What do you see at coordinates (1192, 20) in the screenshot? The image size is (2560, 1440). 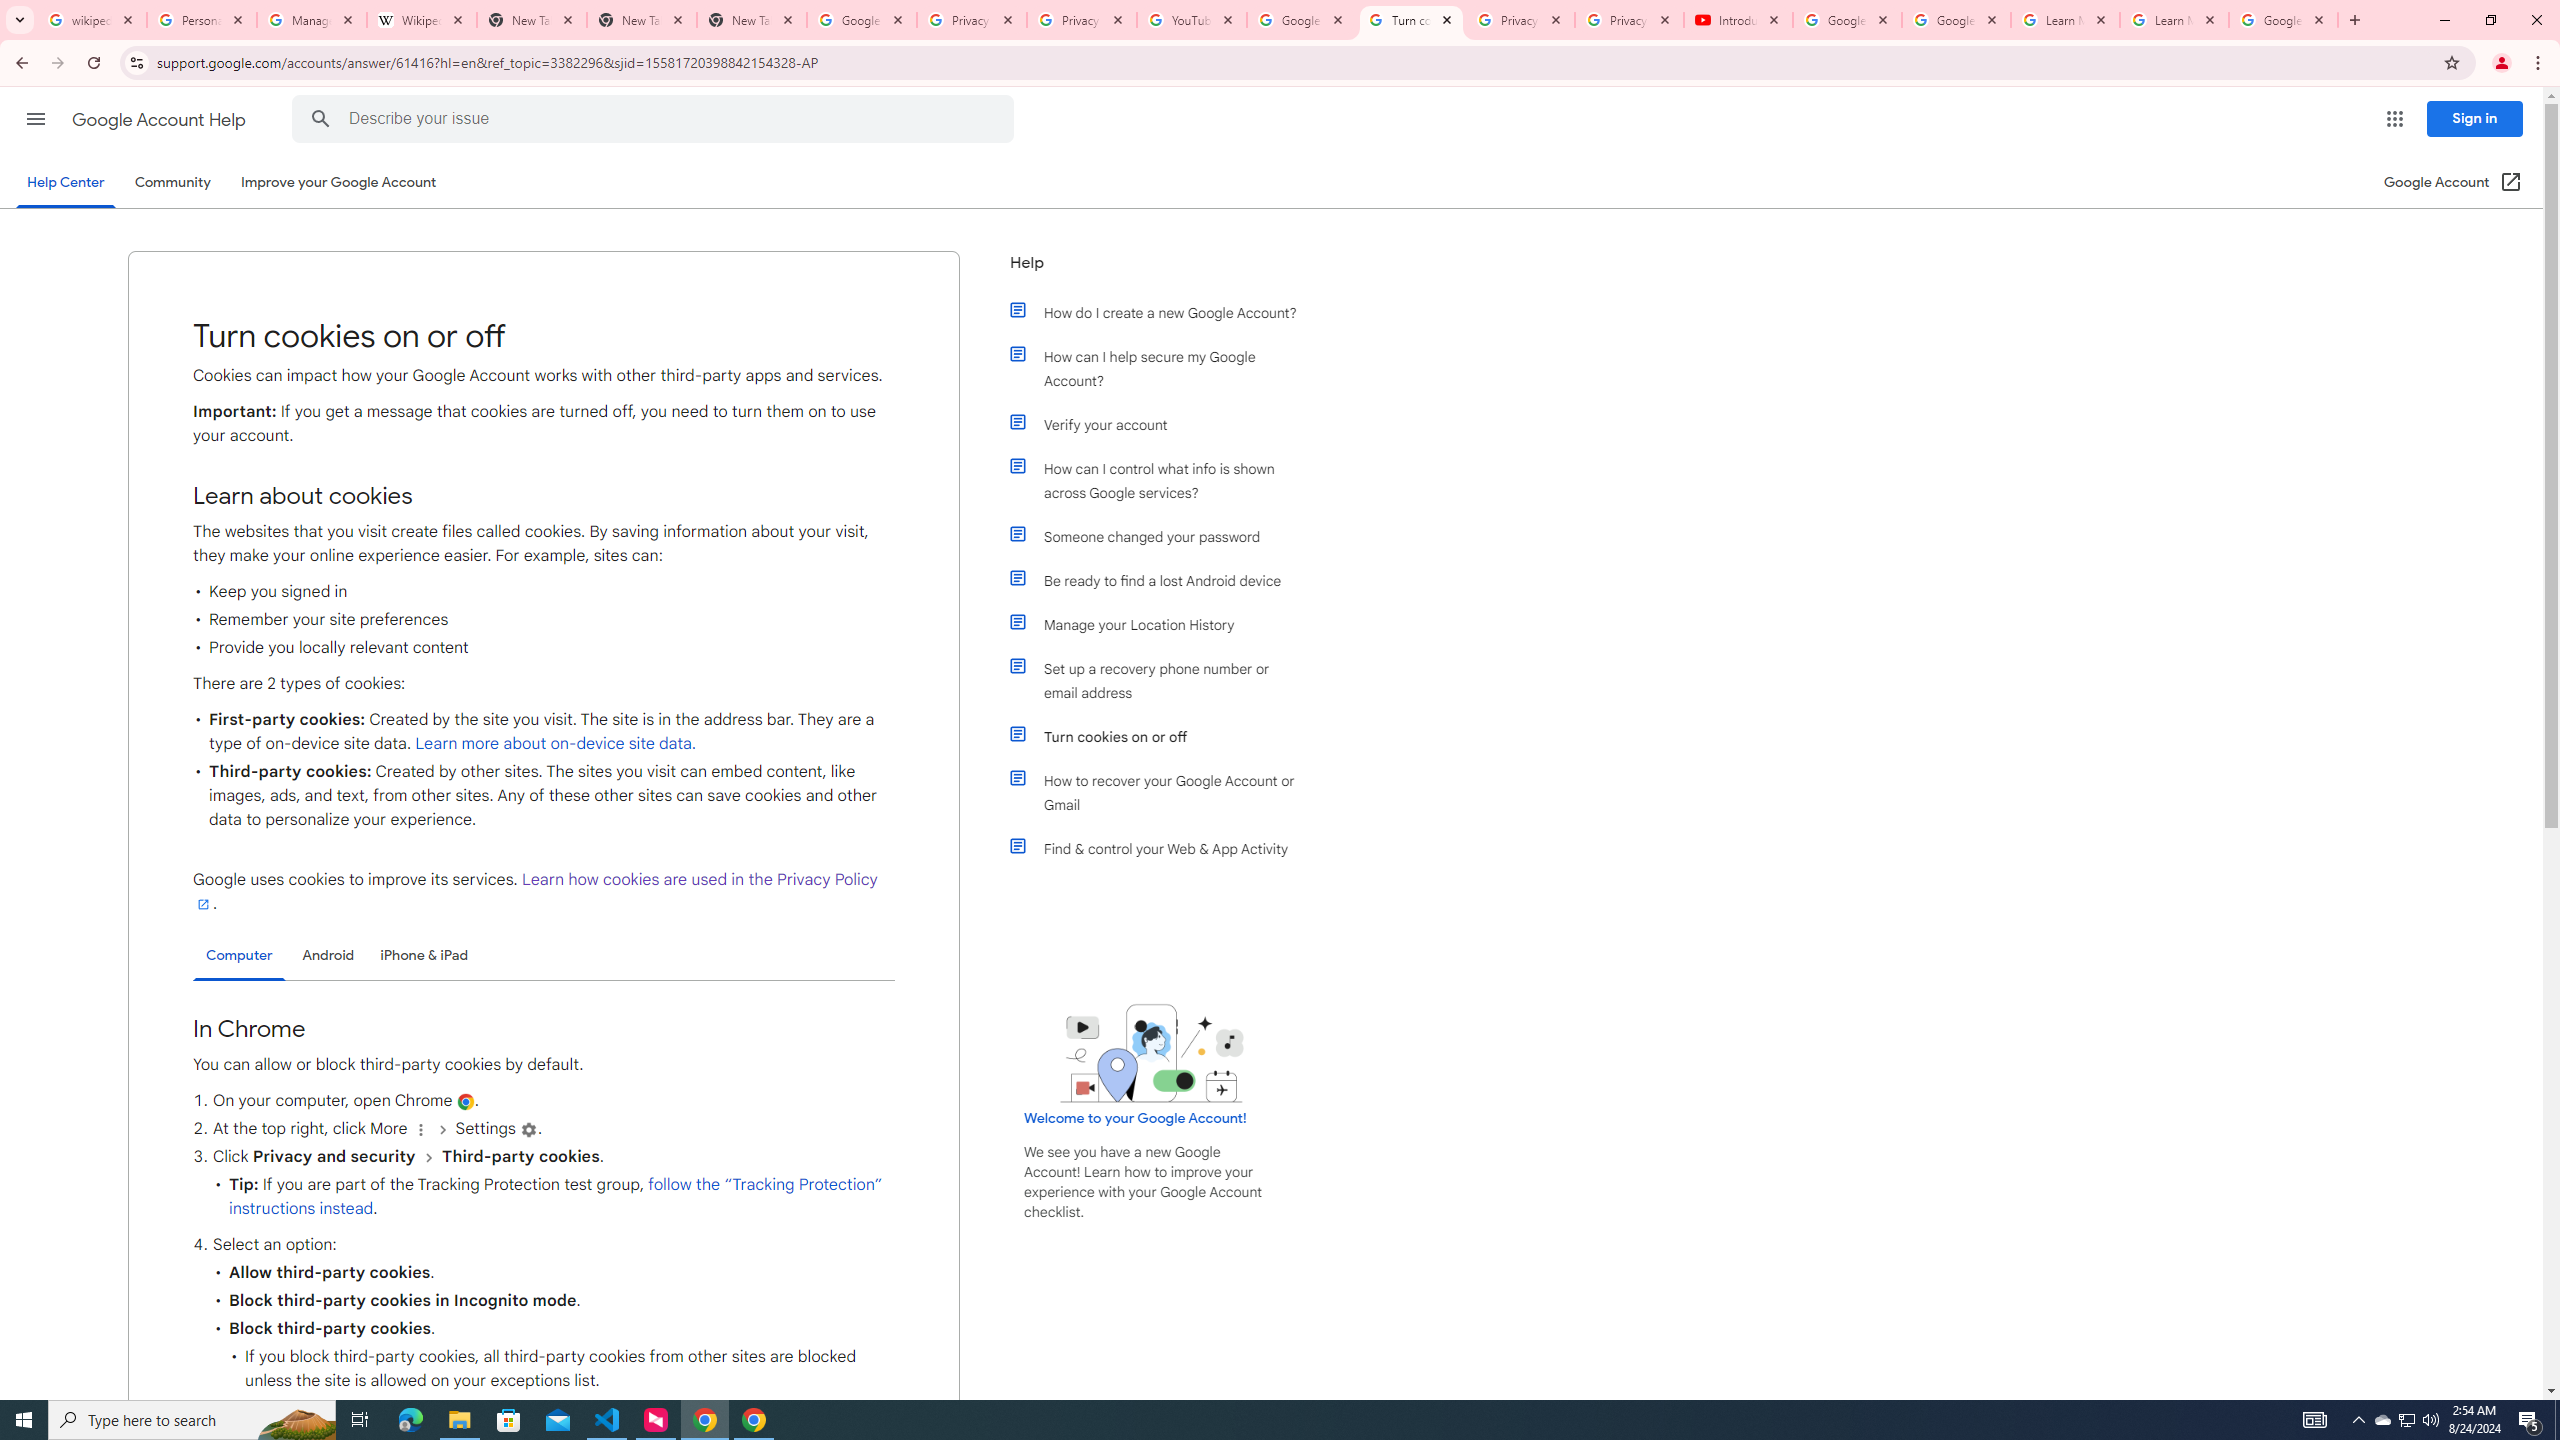 I see `YouTube` at bounding box center [1192, 20].